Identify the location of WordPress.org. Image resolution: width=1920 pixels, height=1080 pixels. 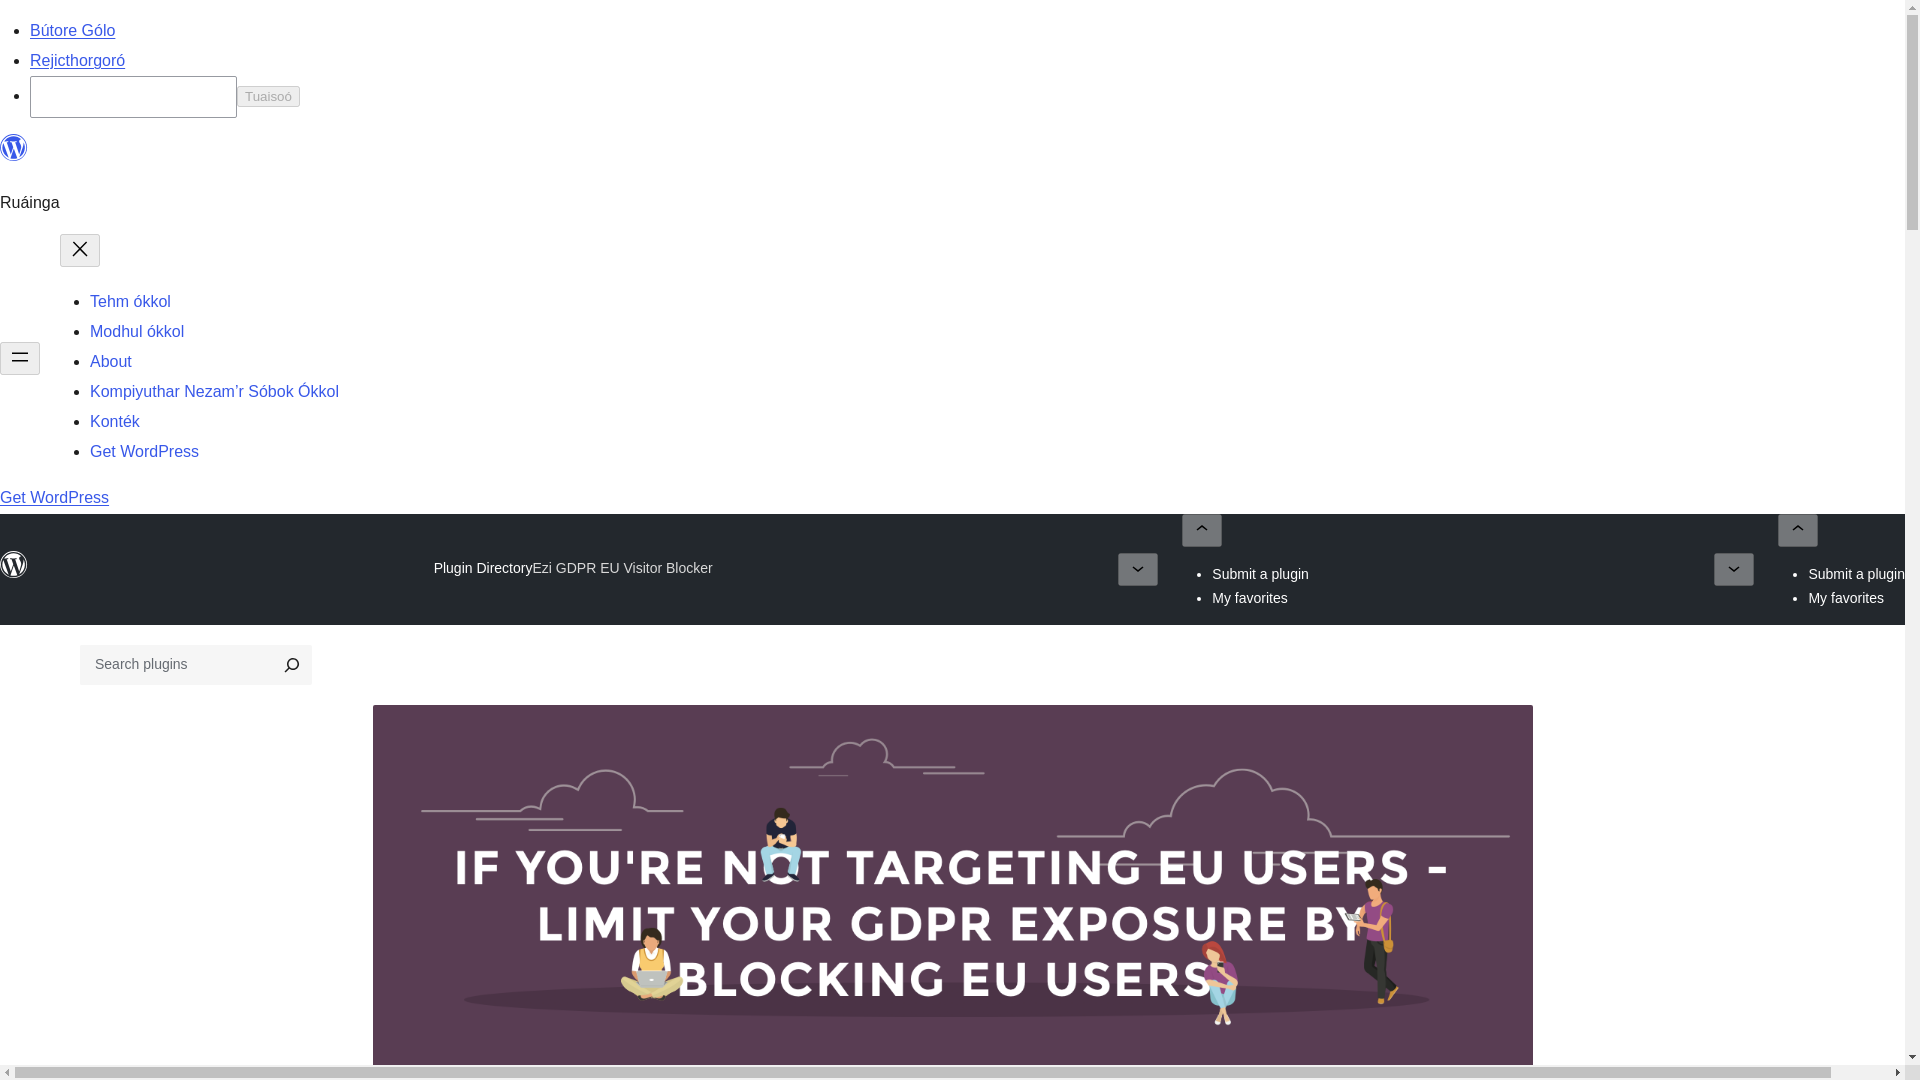
(14, 574).